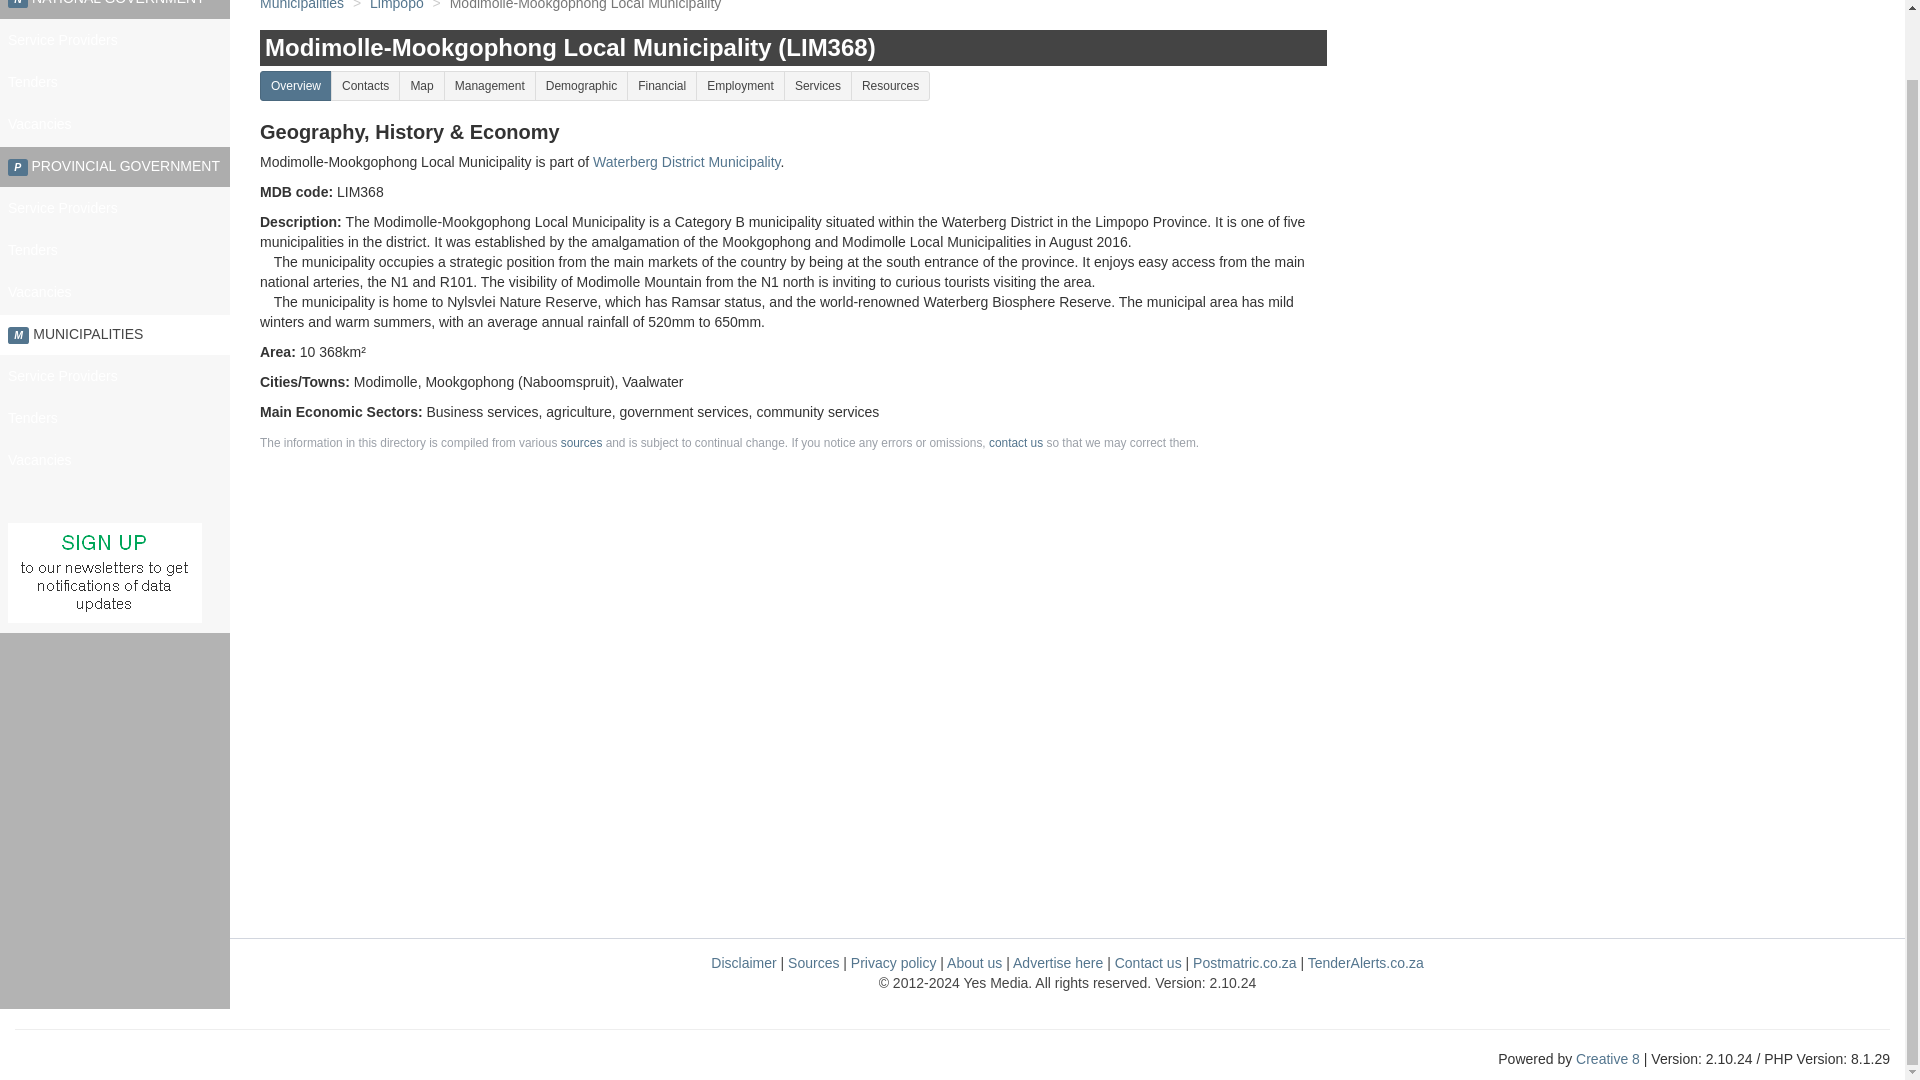  Describe the element at coordinates (115, 166) in the screenshot. I see `P PROVINCIAL GOVERNMENT` at that location.